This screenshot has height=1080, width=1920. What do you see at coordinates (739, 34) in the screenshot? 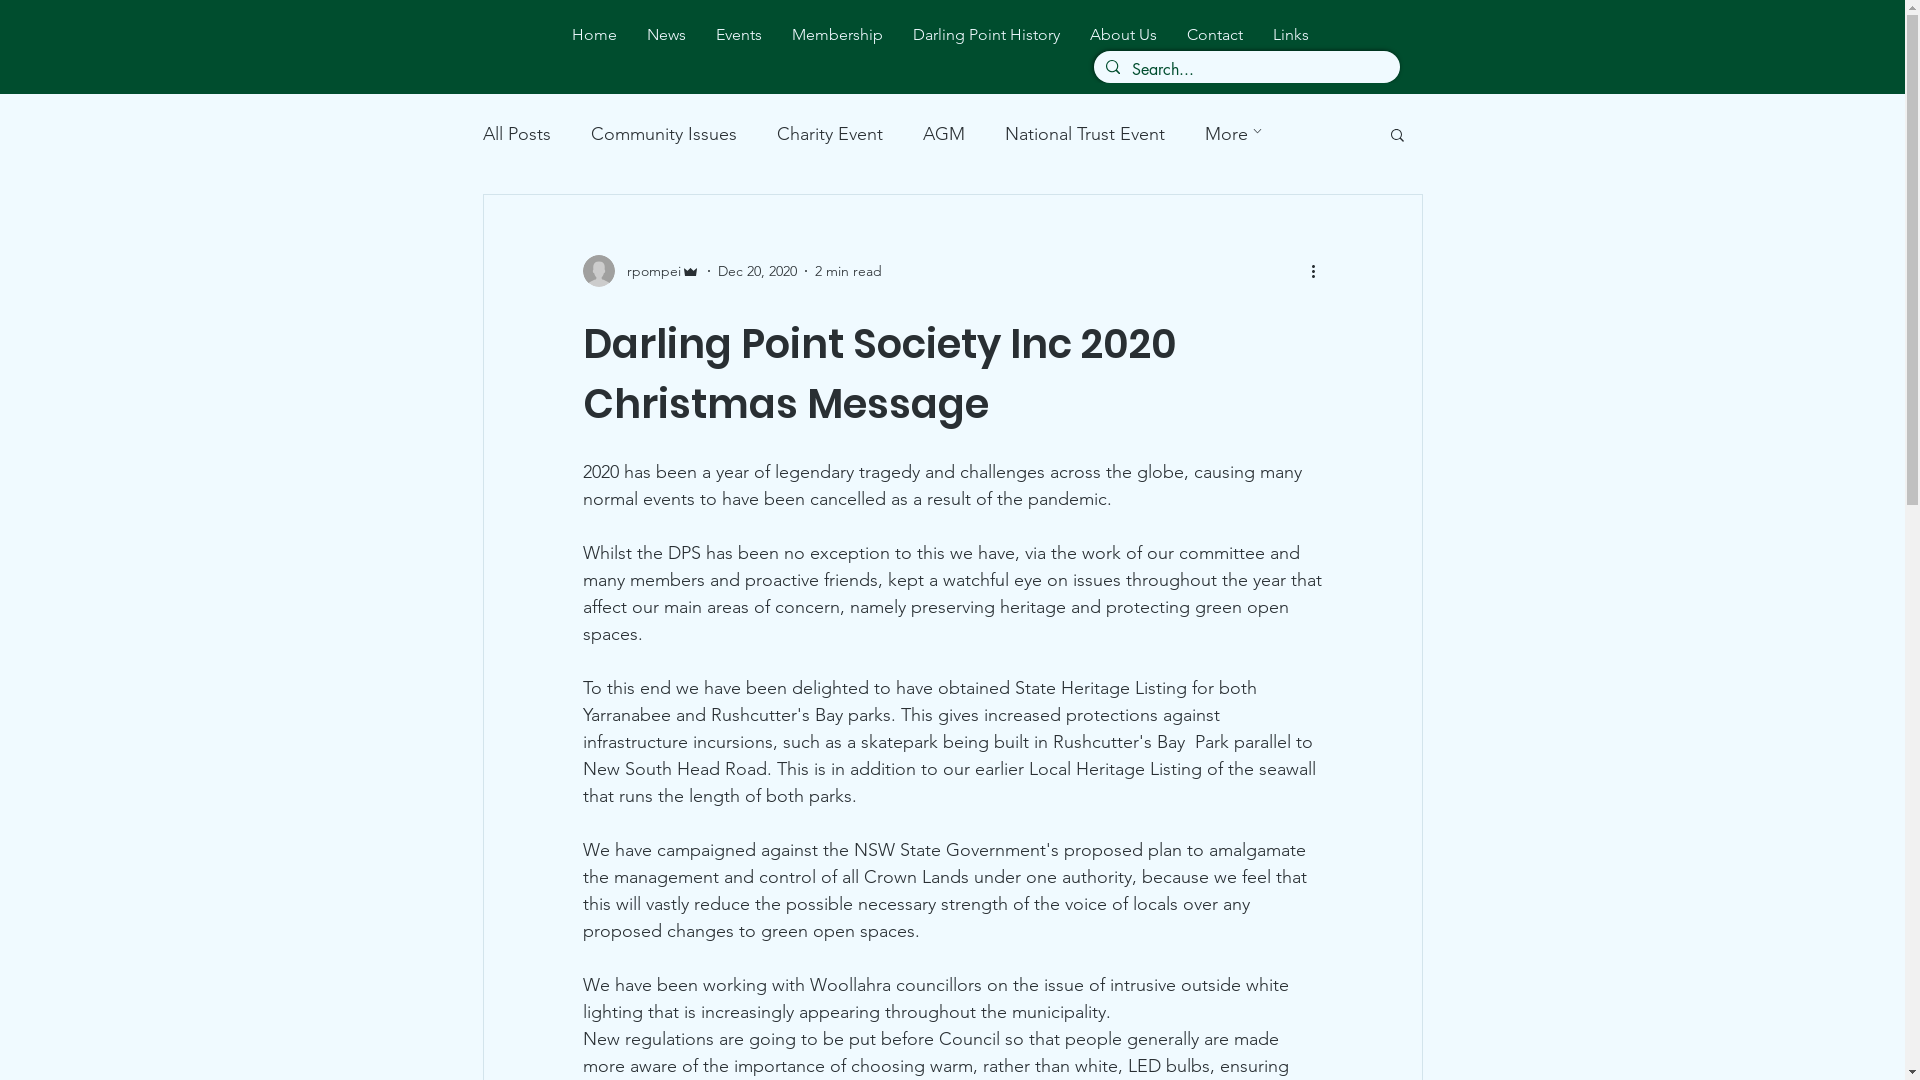
I see `Events` at bounding box center [739, 34].